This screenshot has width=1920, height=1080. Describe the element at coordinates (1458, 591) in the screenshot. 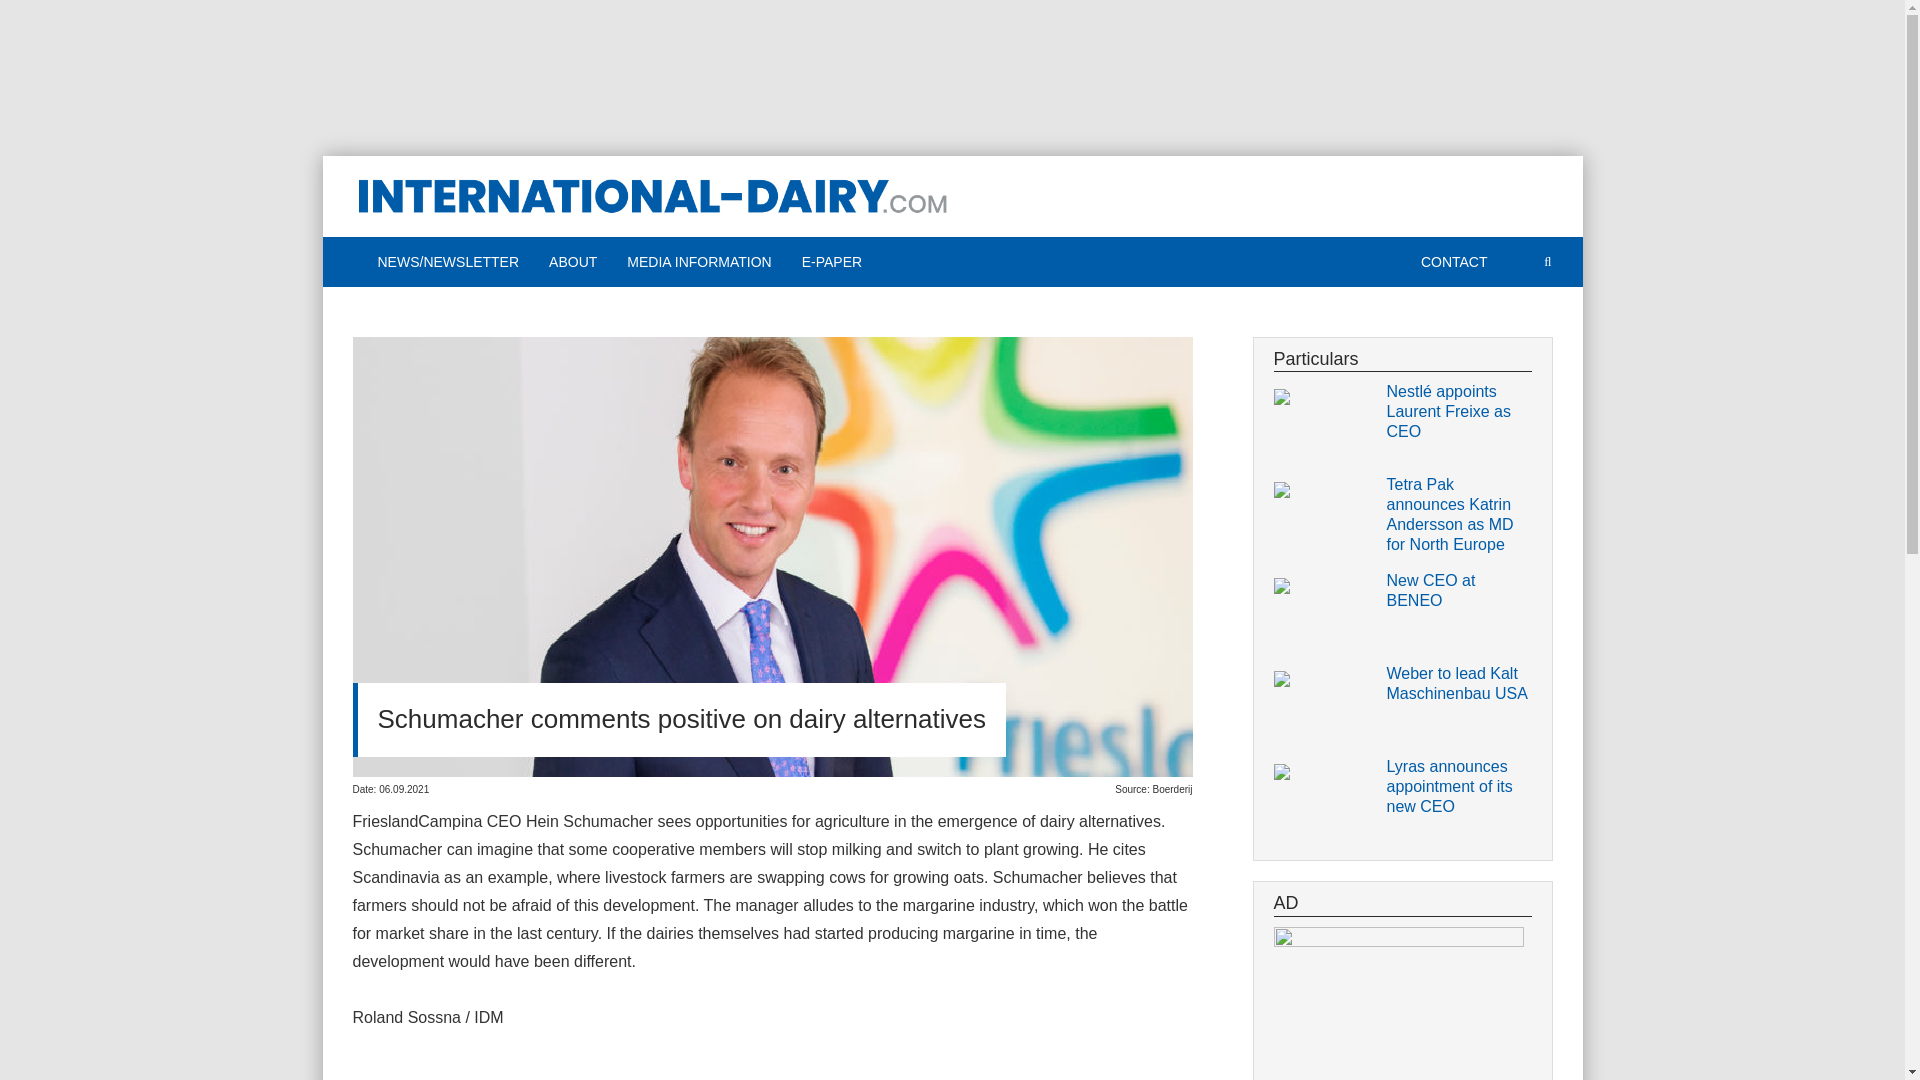

I see `New CEO at BENEO` at that location.